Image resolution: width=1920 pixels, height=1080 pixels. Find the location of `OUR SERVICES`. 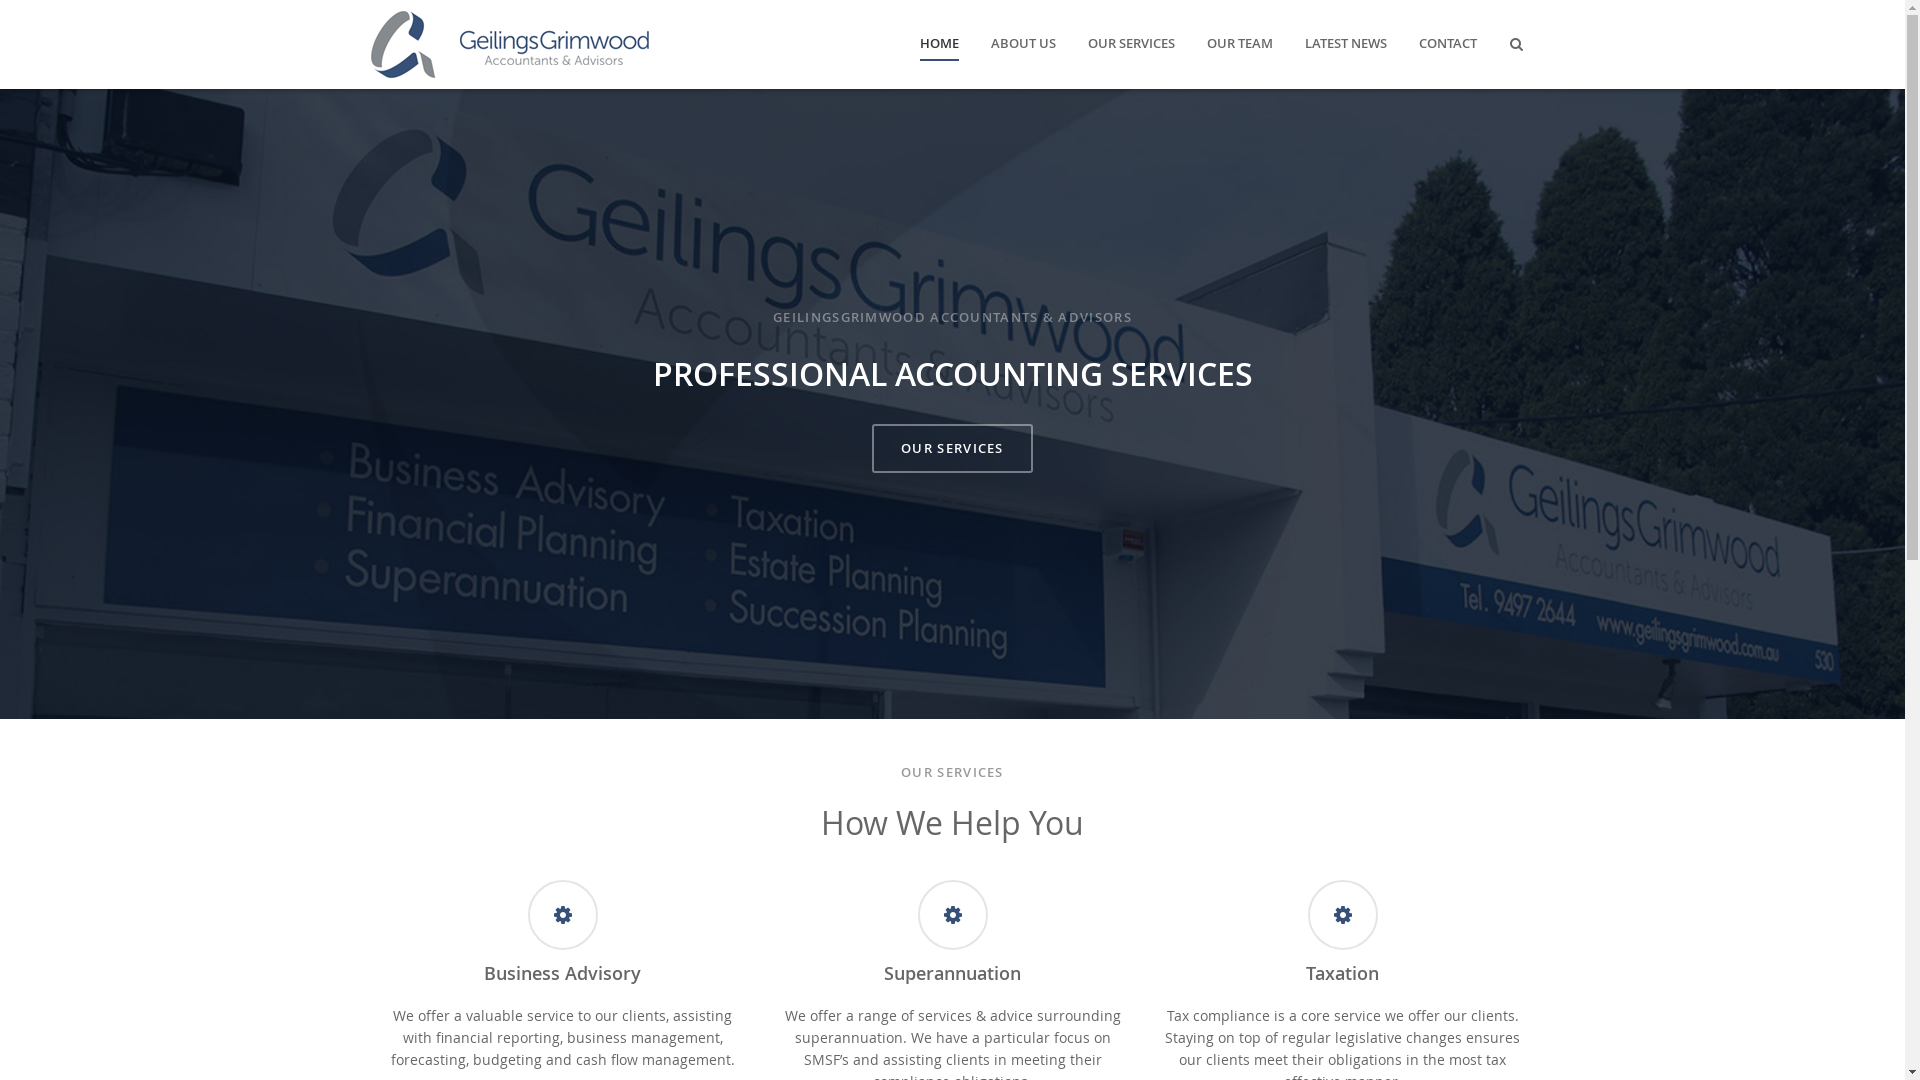

OUR SERVICES is located at coordinates (1132, 44).